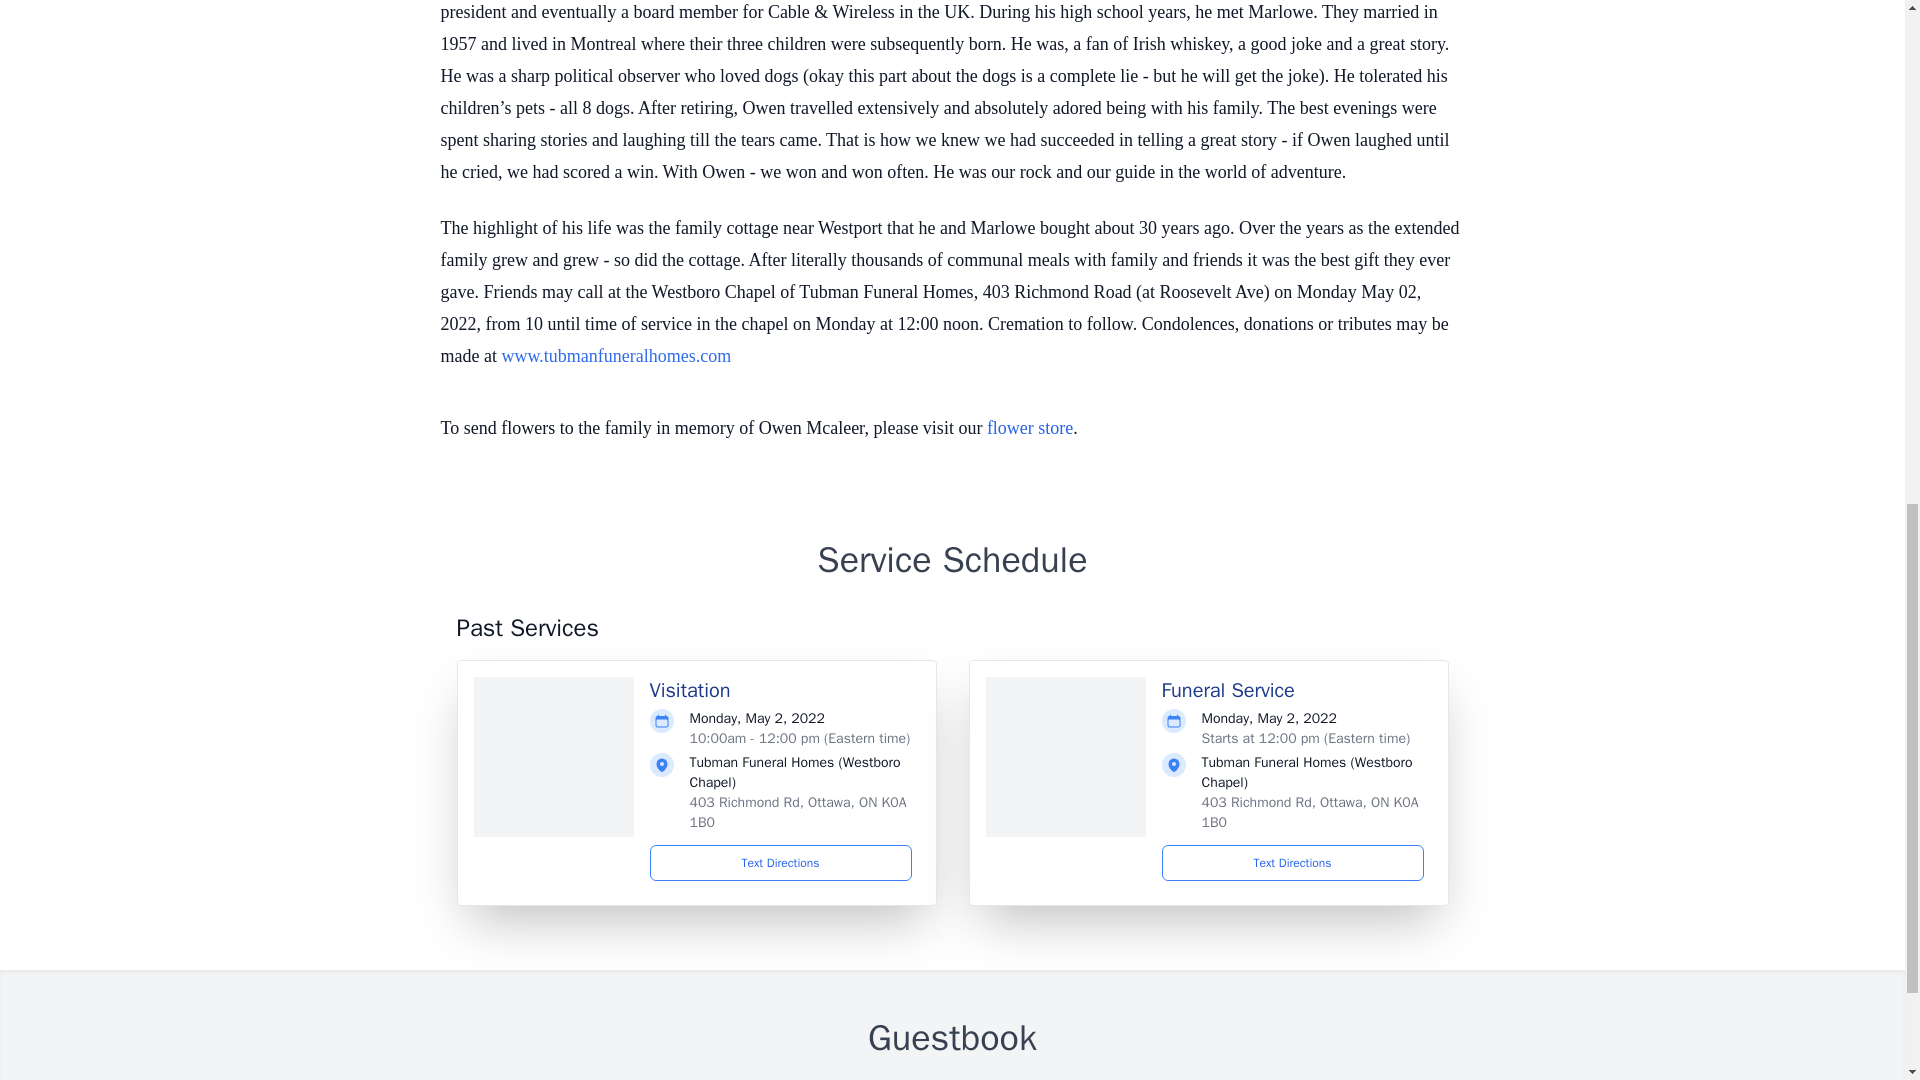  What do you see at coordinates (798, 812) in the screenshot?
I see `403 Richmond Rd, Ottawa, ON K0A 1B0` at bounding box center [798, 812].